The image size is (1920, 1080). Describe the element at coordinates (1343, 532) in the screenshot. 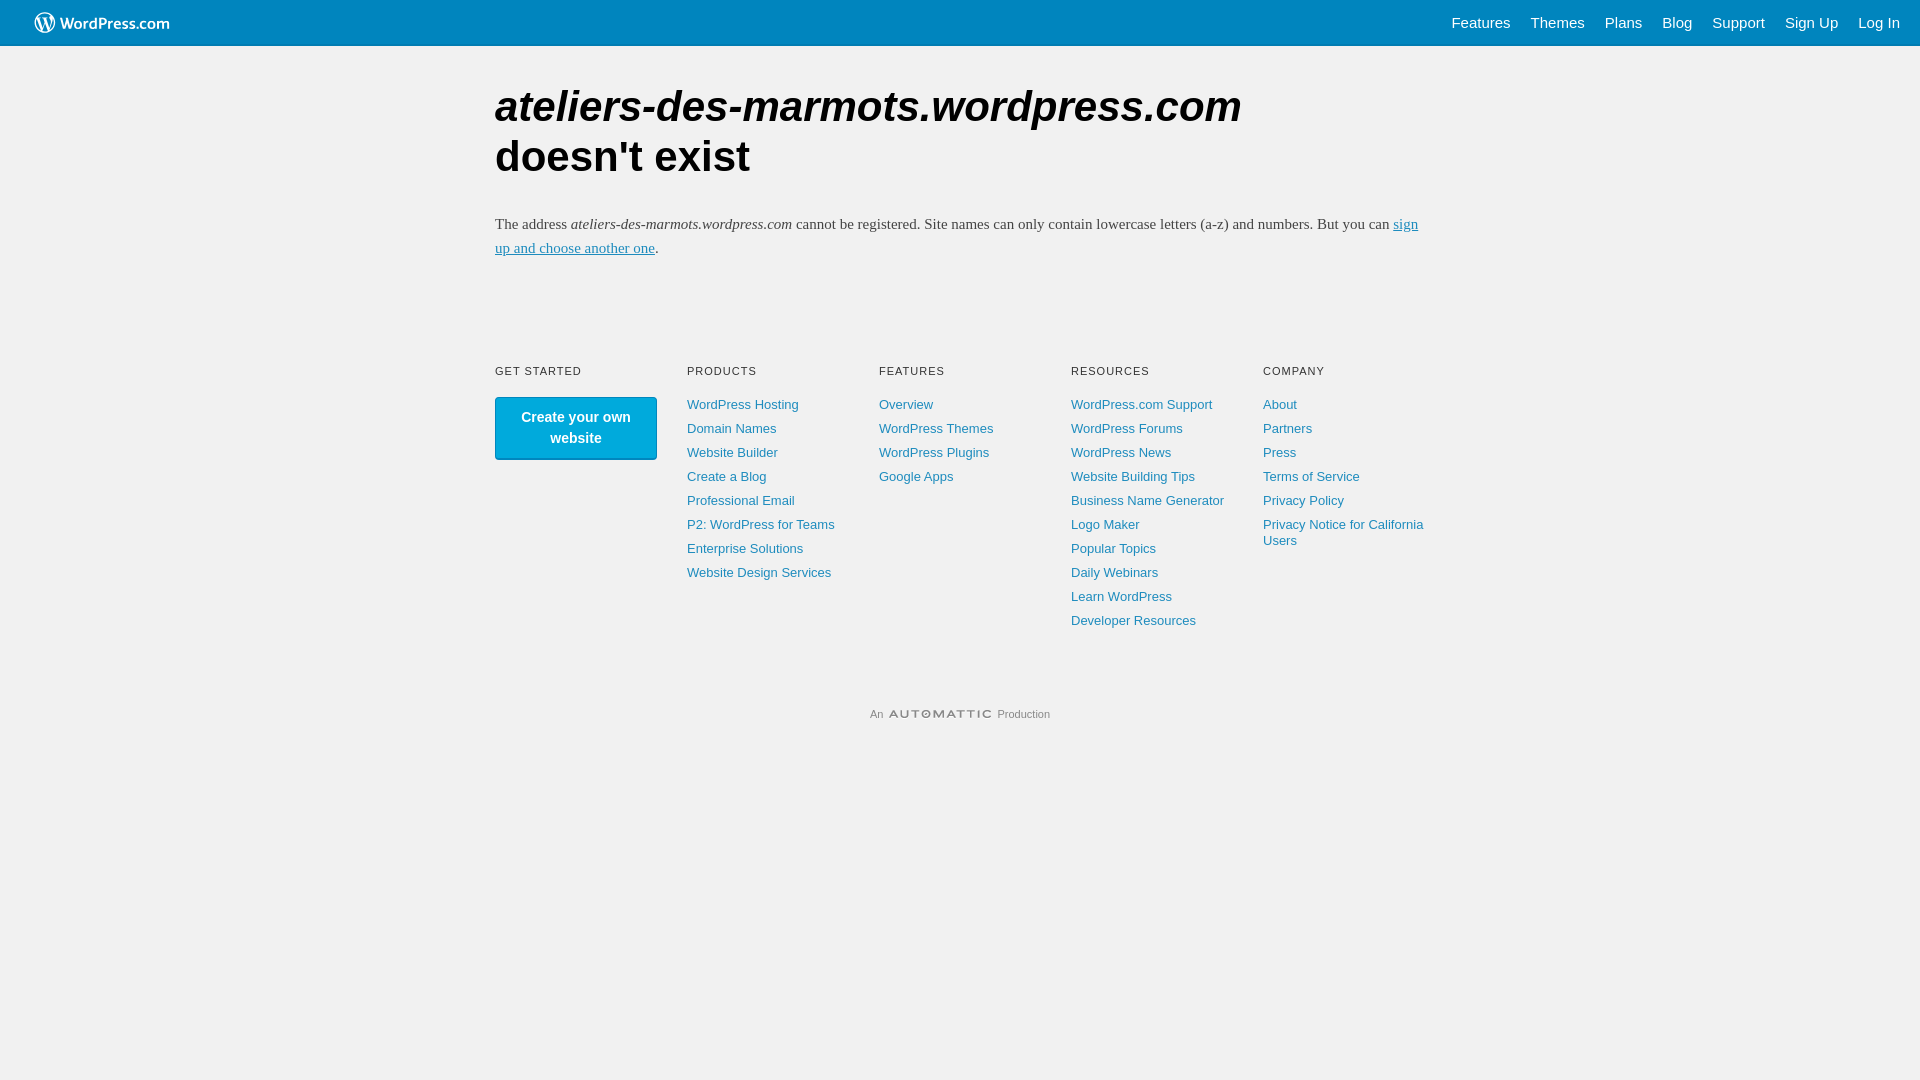

I see `Privacy Notice for California Users` at that location.